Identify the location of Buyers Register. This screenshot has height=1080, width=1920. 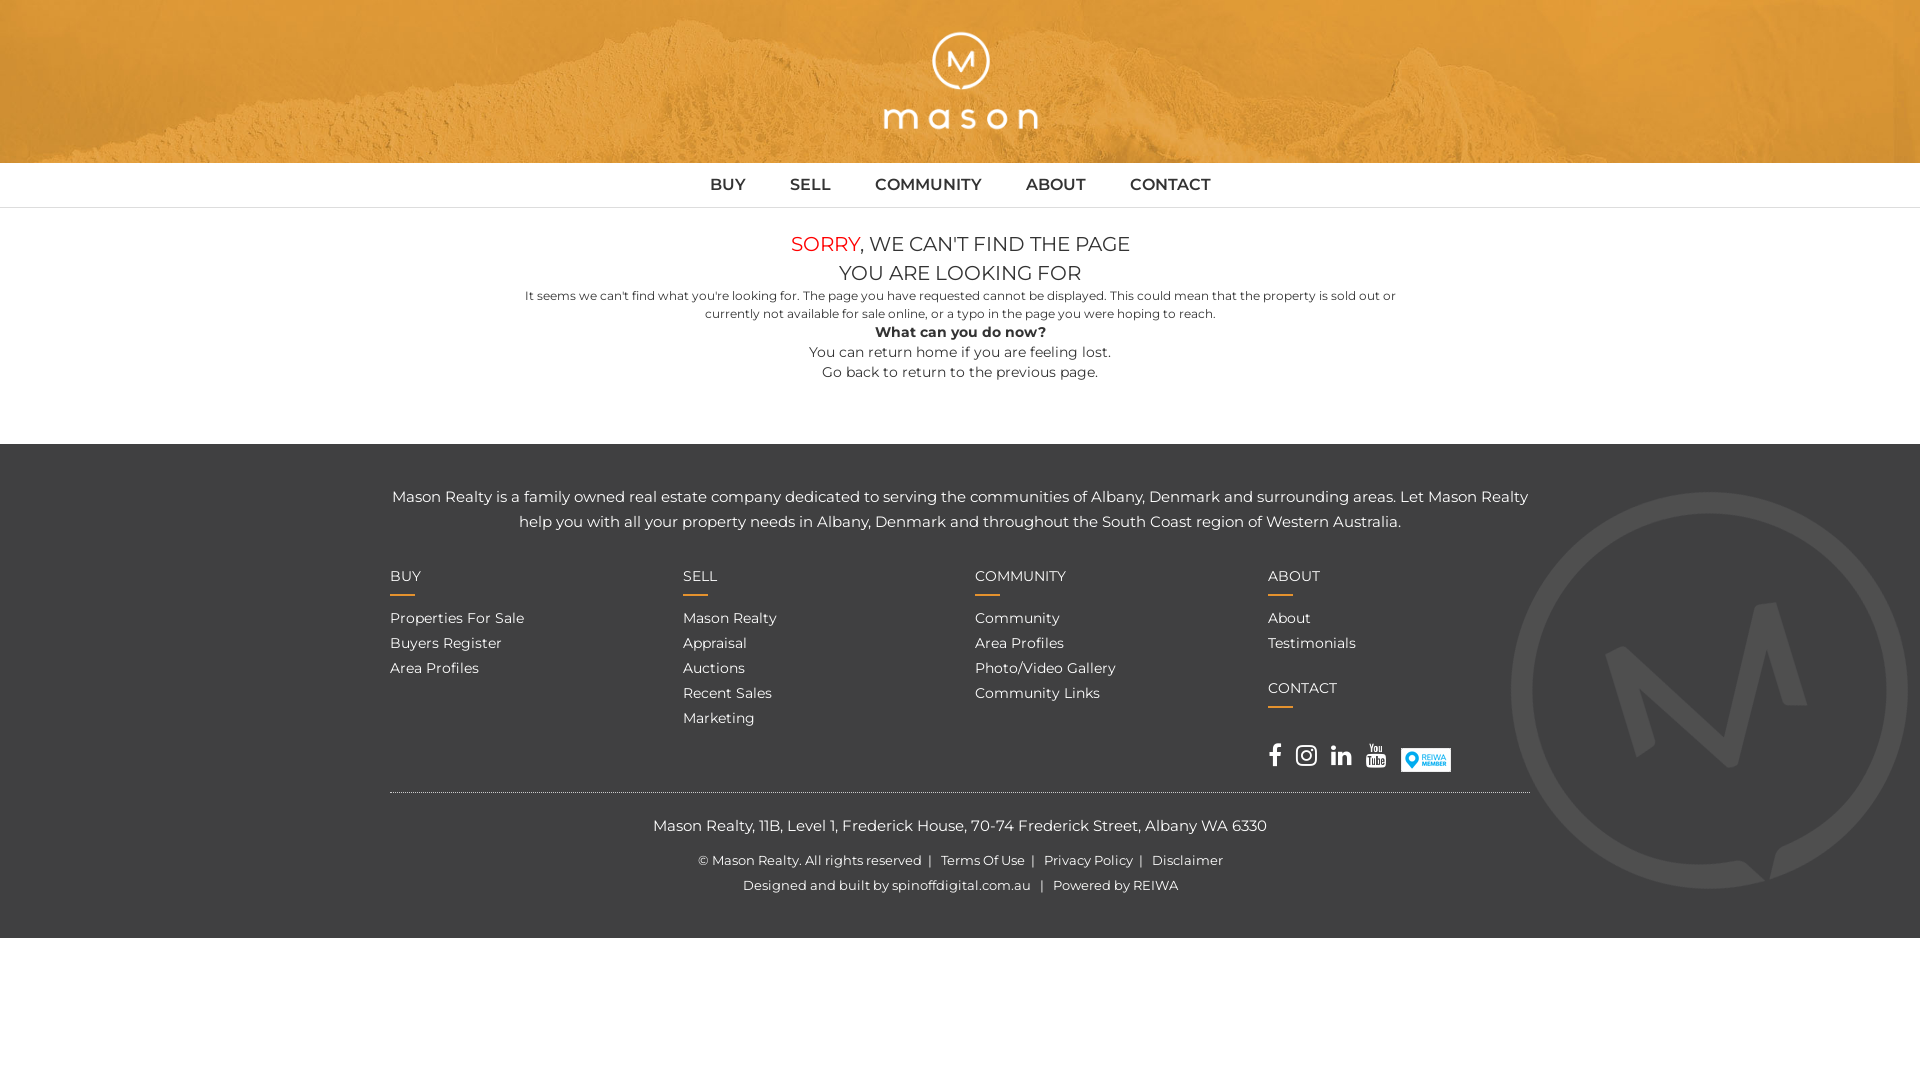
(446, 643).